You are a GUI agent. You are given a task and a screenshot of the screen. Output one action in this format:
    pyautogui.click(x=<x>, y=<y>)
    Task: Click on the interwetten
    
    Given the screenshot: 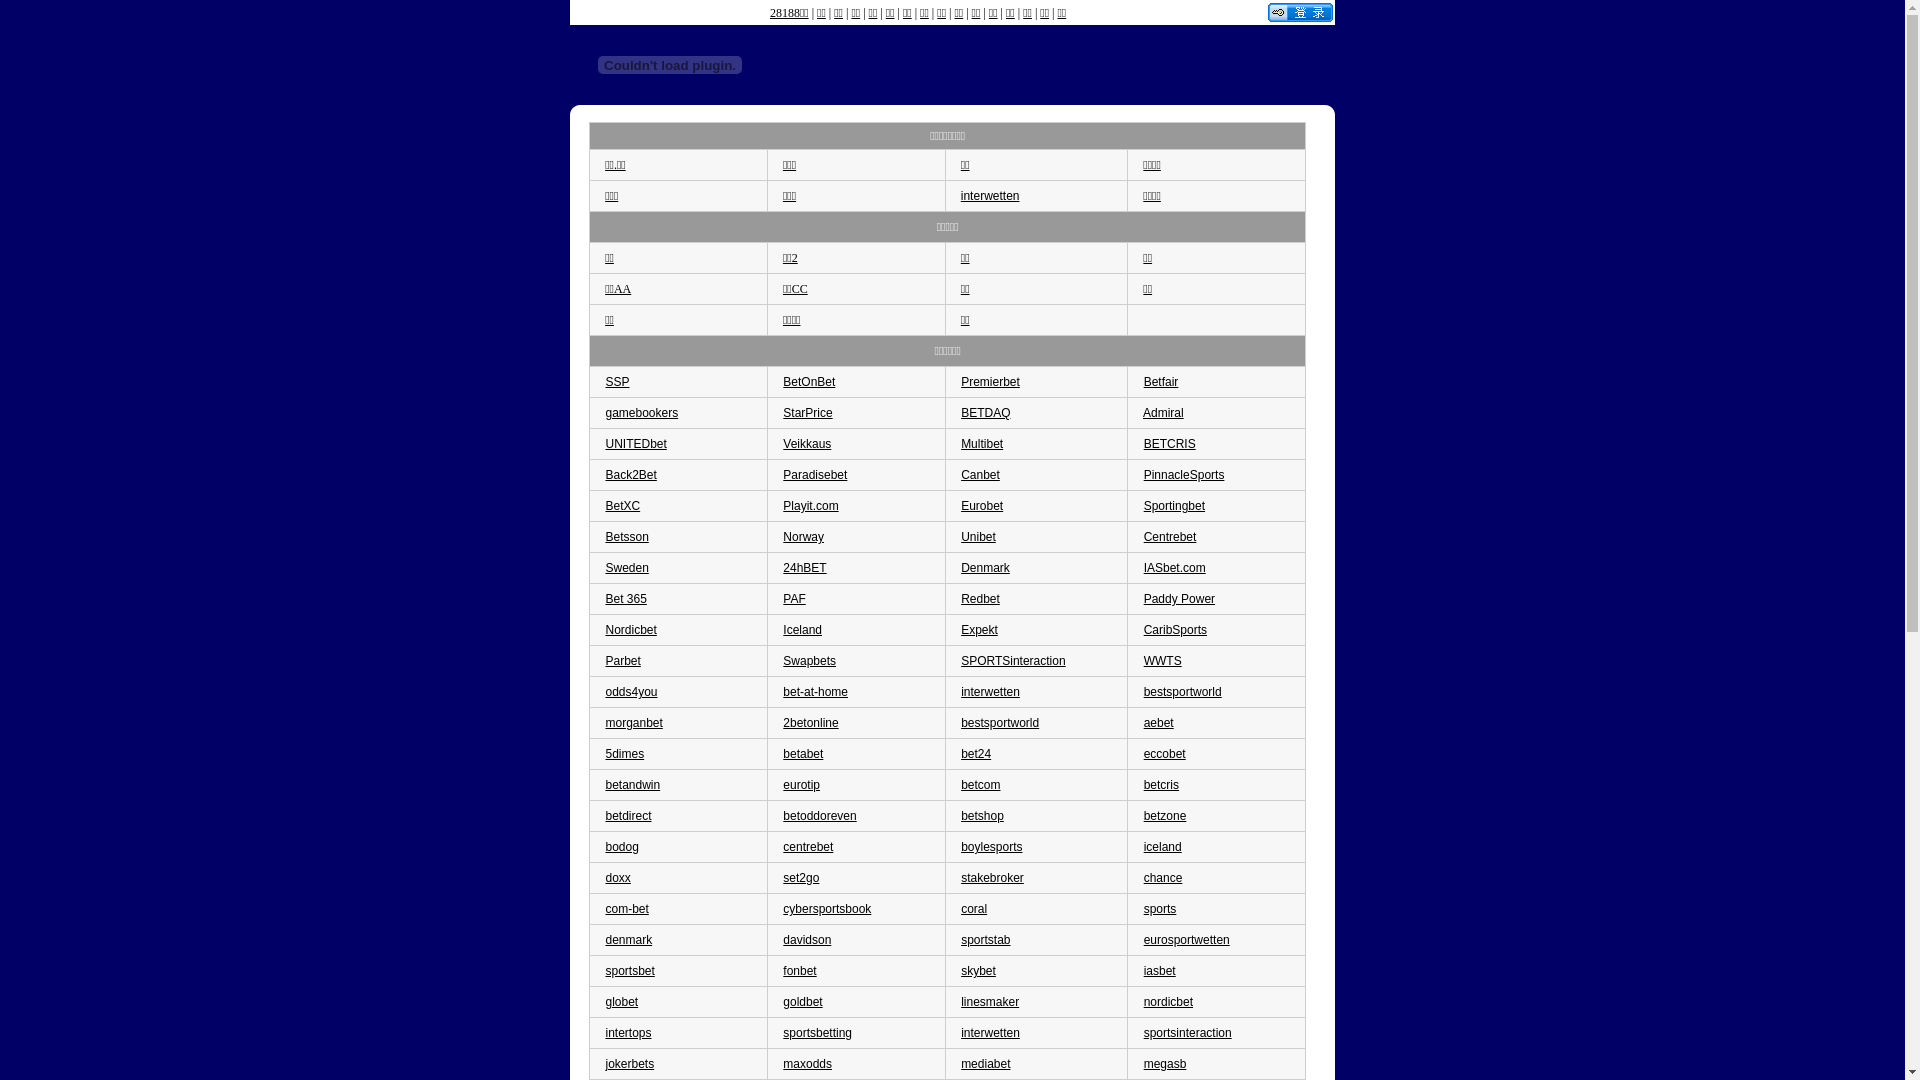 What is the action you would take?
    pyautogui.click(x=990, y=692)
    